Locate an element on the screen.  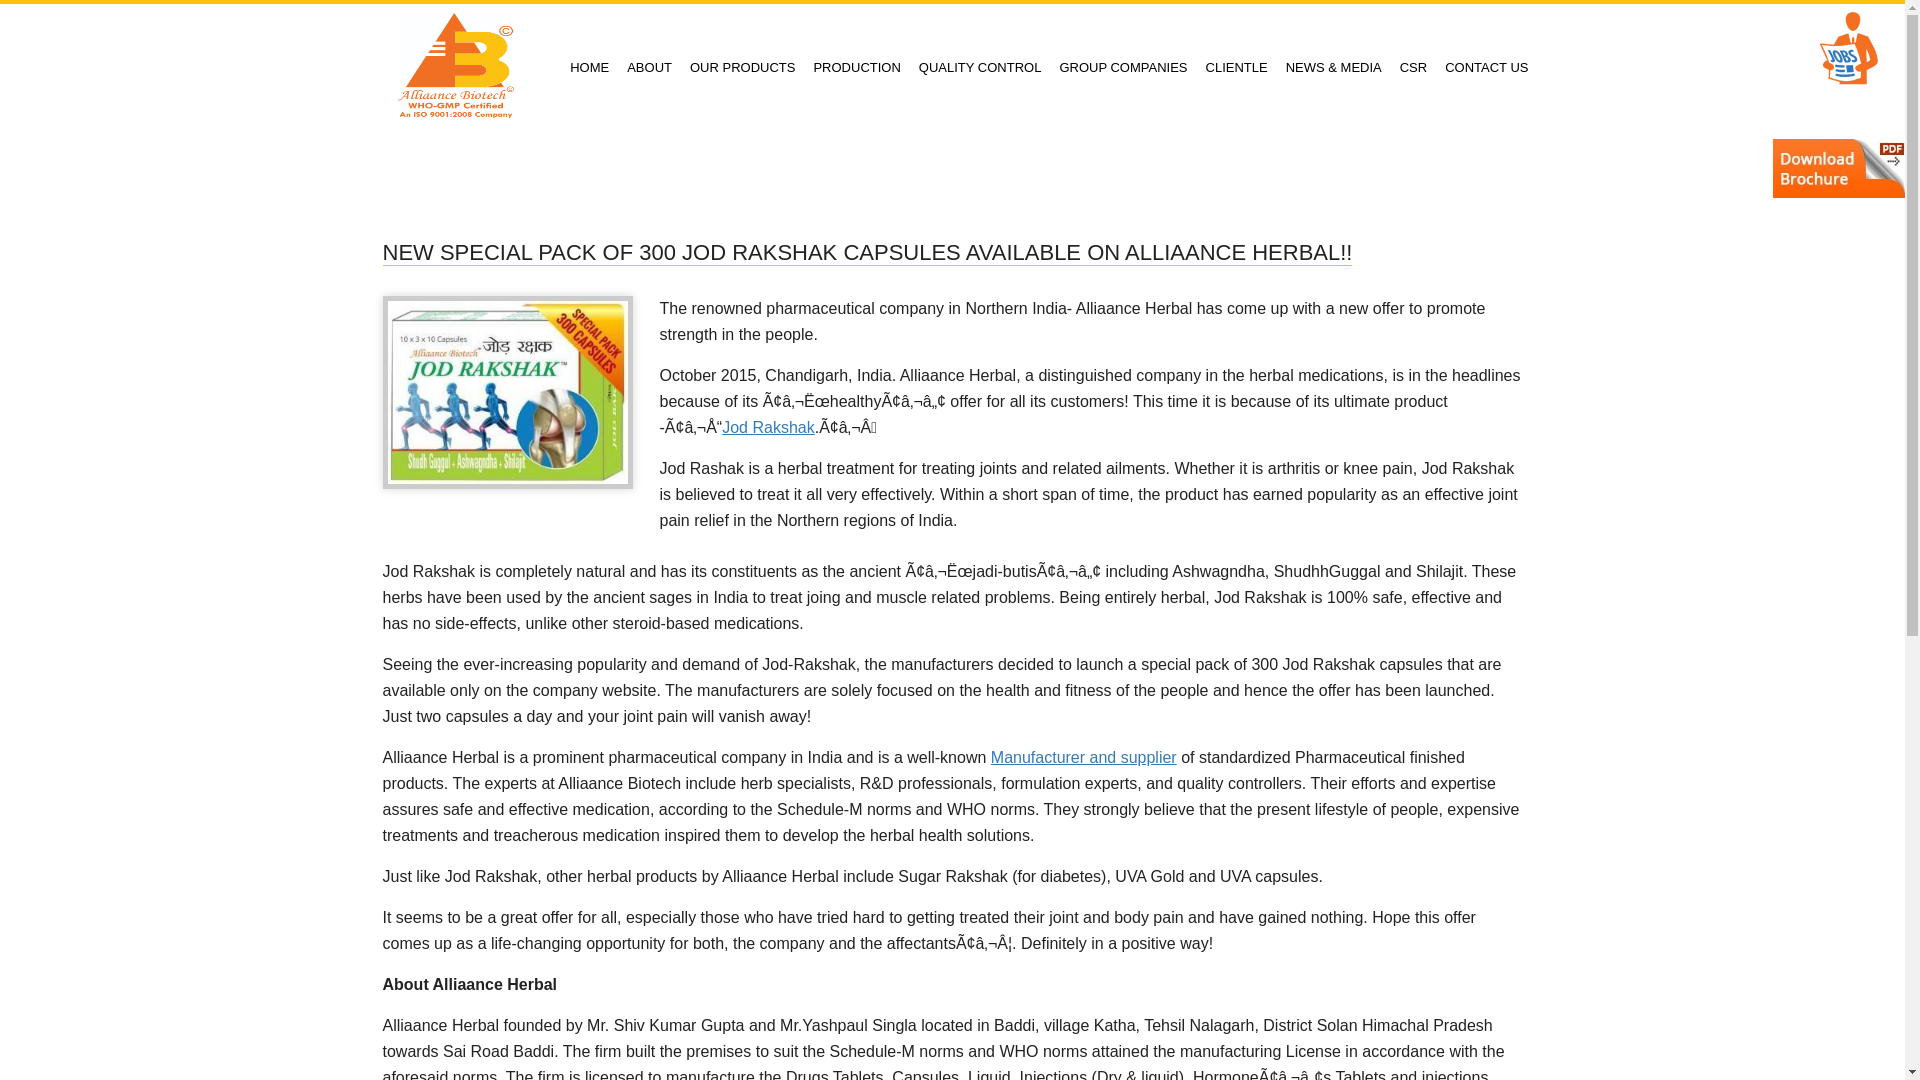
Jod Rakshak is located at coordinates (768, 428).